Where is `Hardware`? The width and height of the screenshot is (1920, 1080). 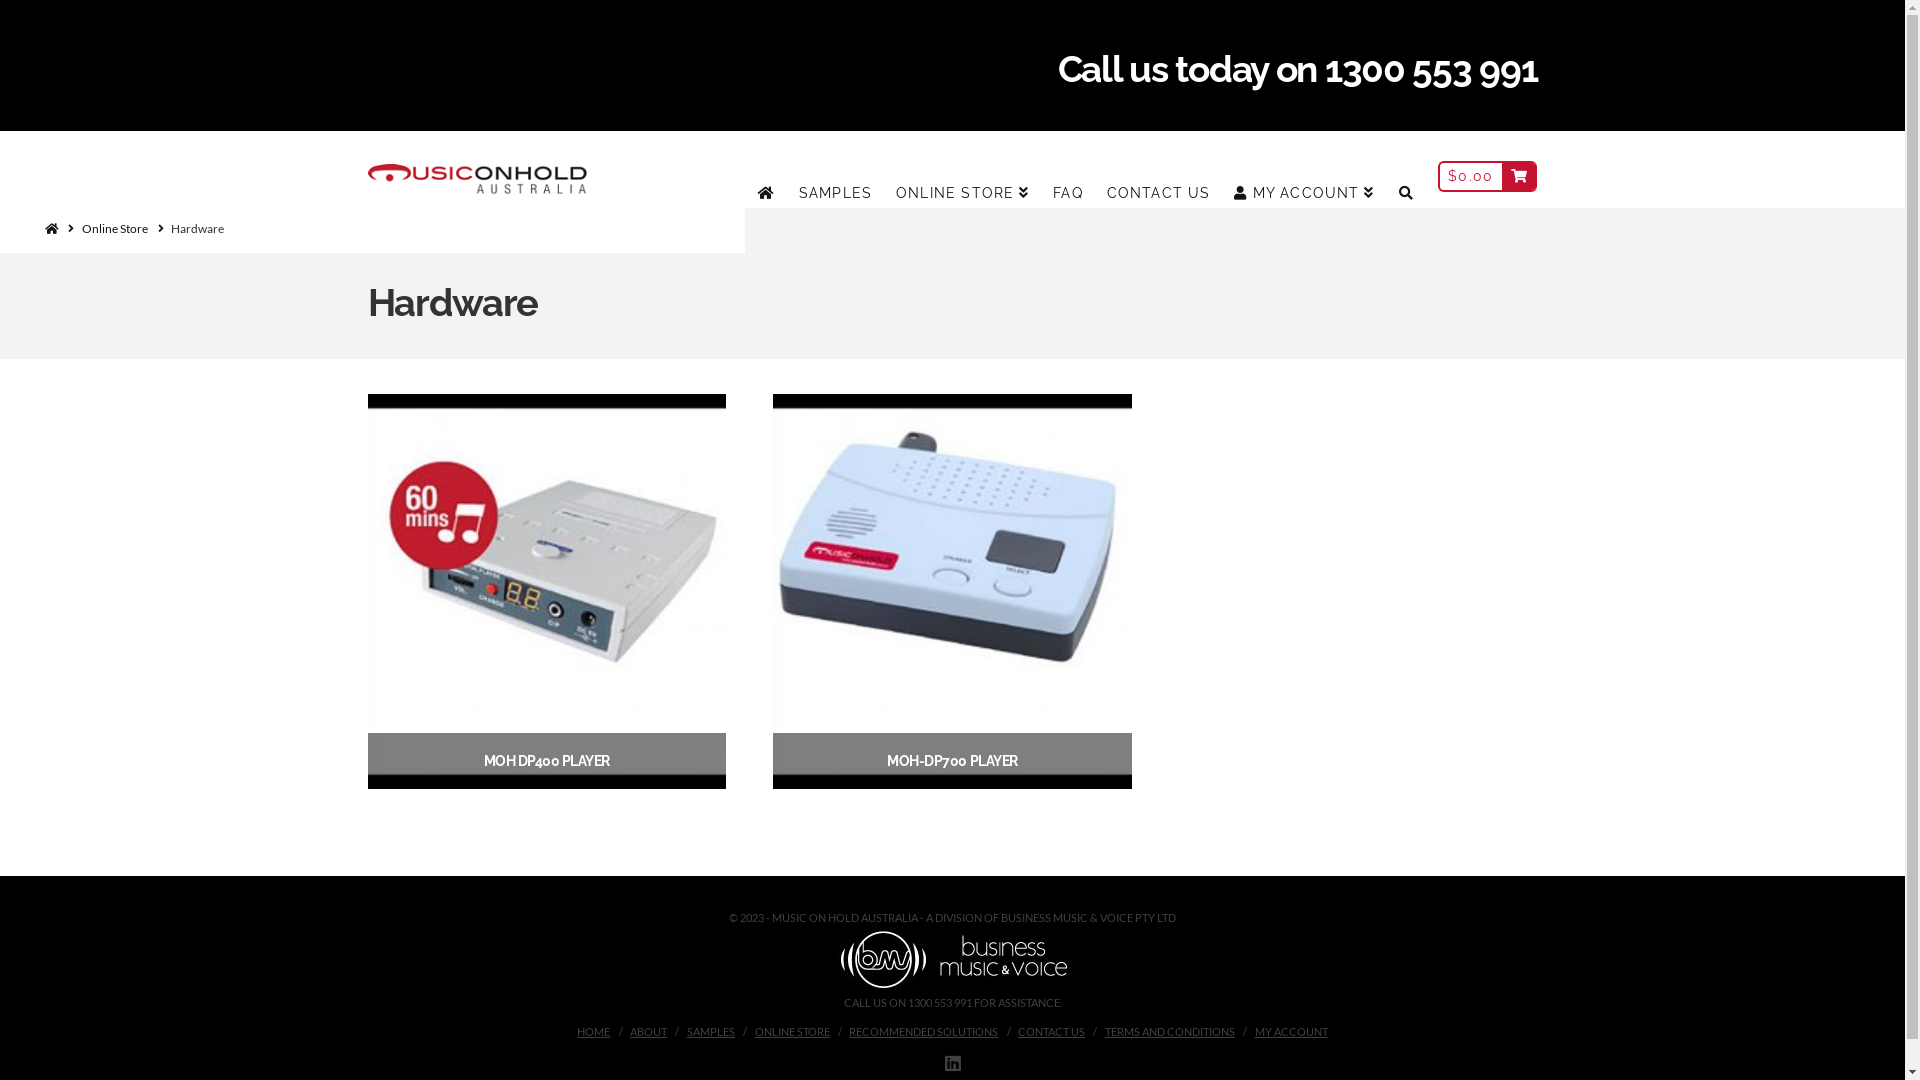
Hardware is located at coordinates (198, 230).